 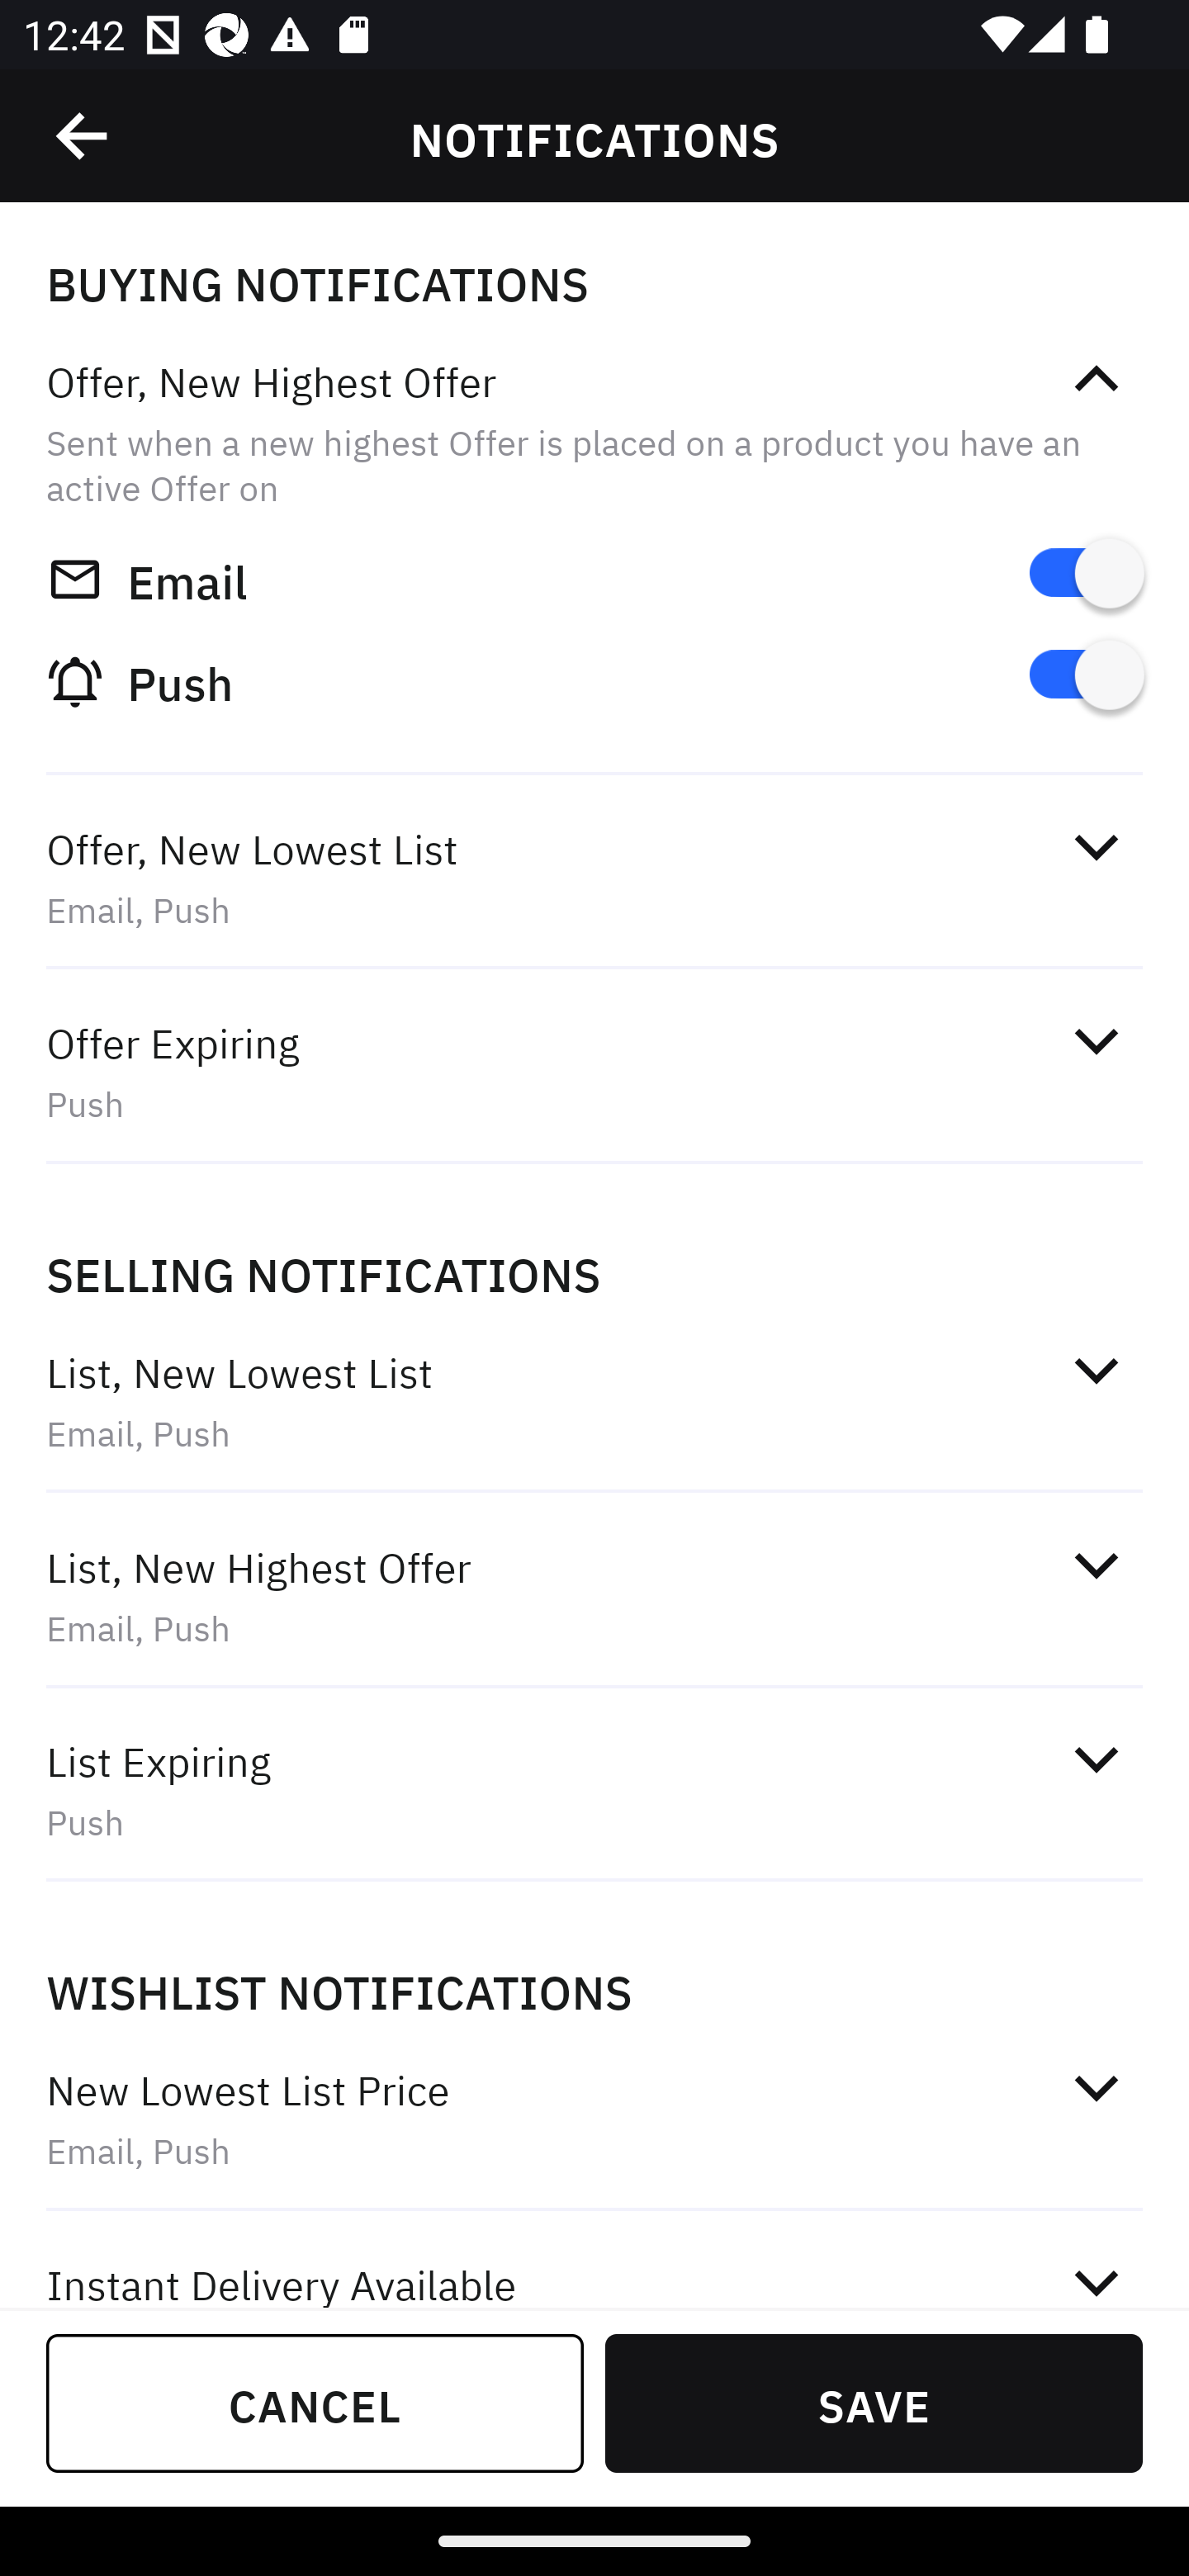 What do you see at coordinates (594, 2262) in the screenshot?
I see `Instant Delivery Available ` at bounding box center [594, 2262].